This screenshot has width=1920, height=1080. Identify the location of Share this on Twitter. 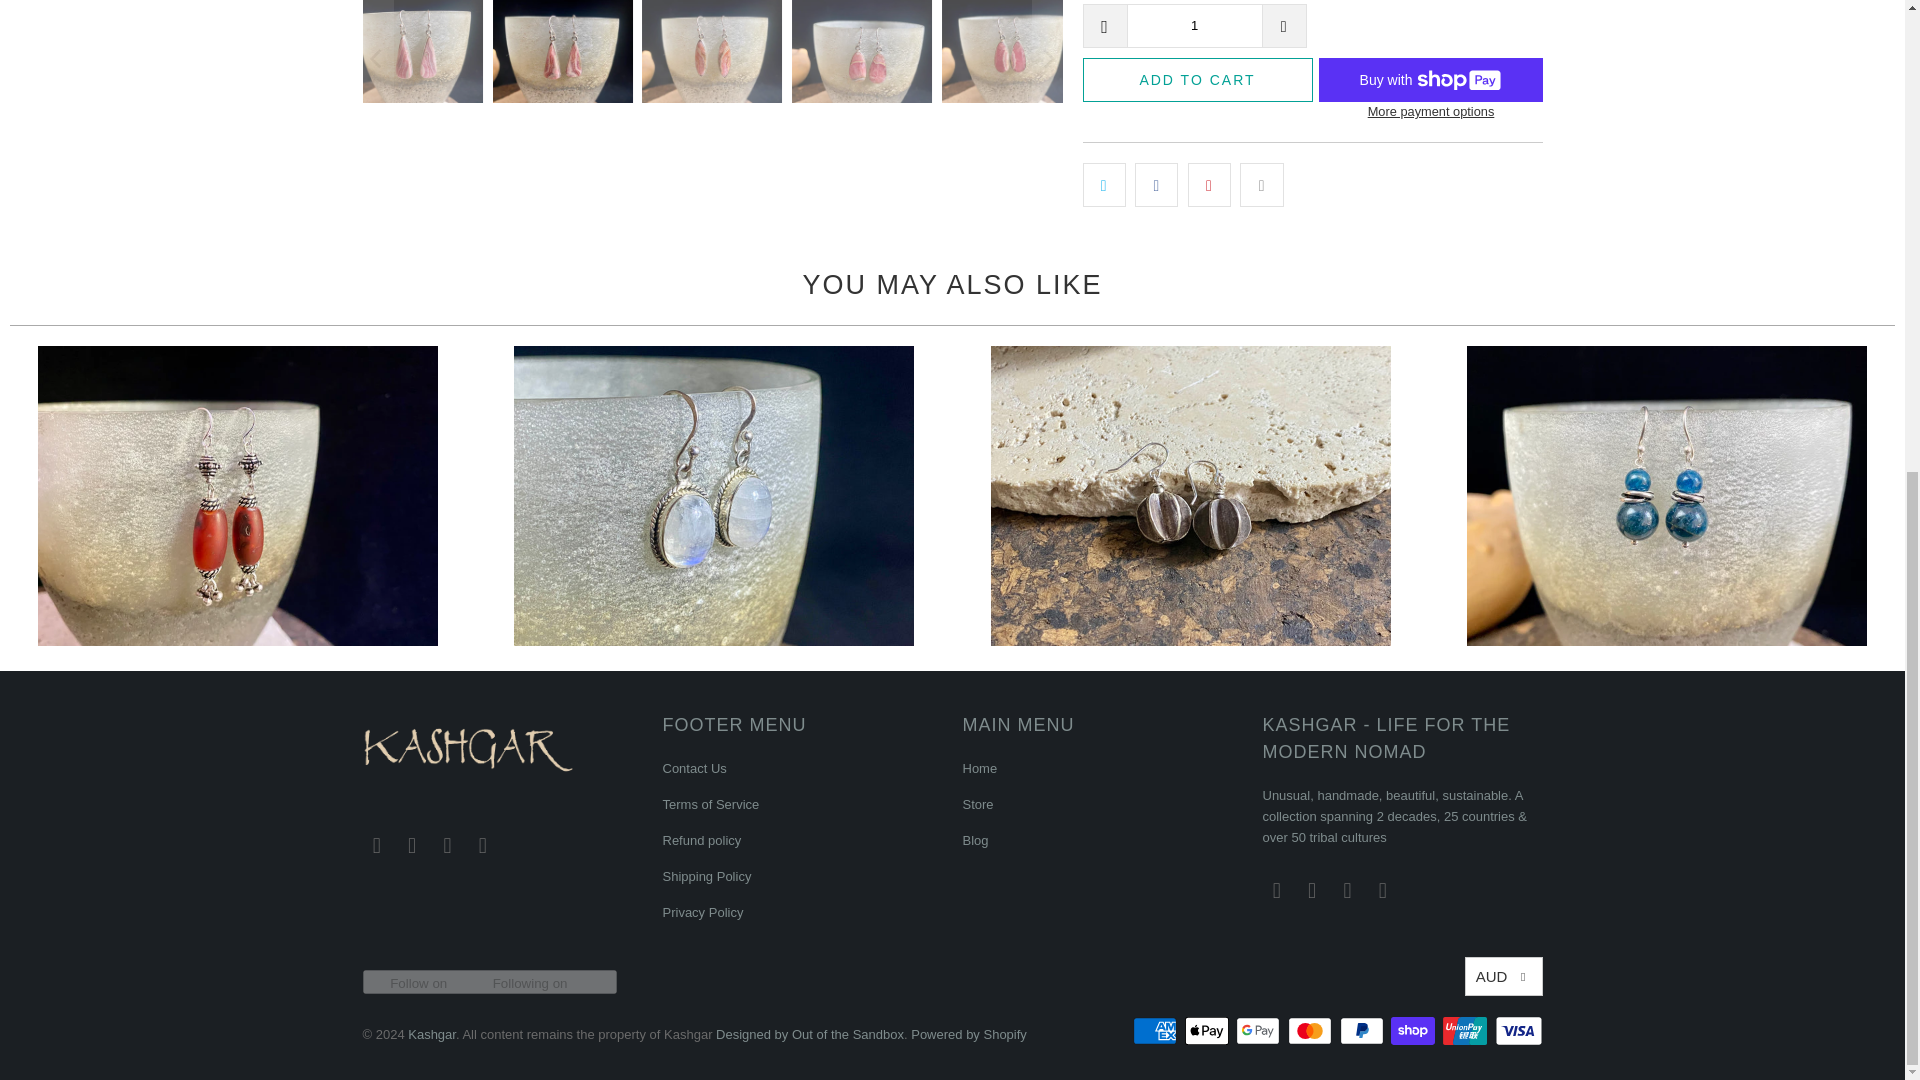
(1104, 185).